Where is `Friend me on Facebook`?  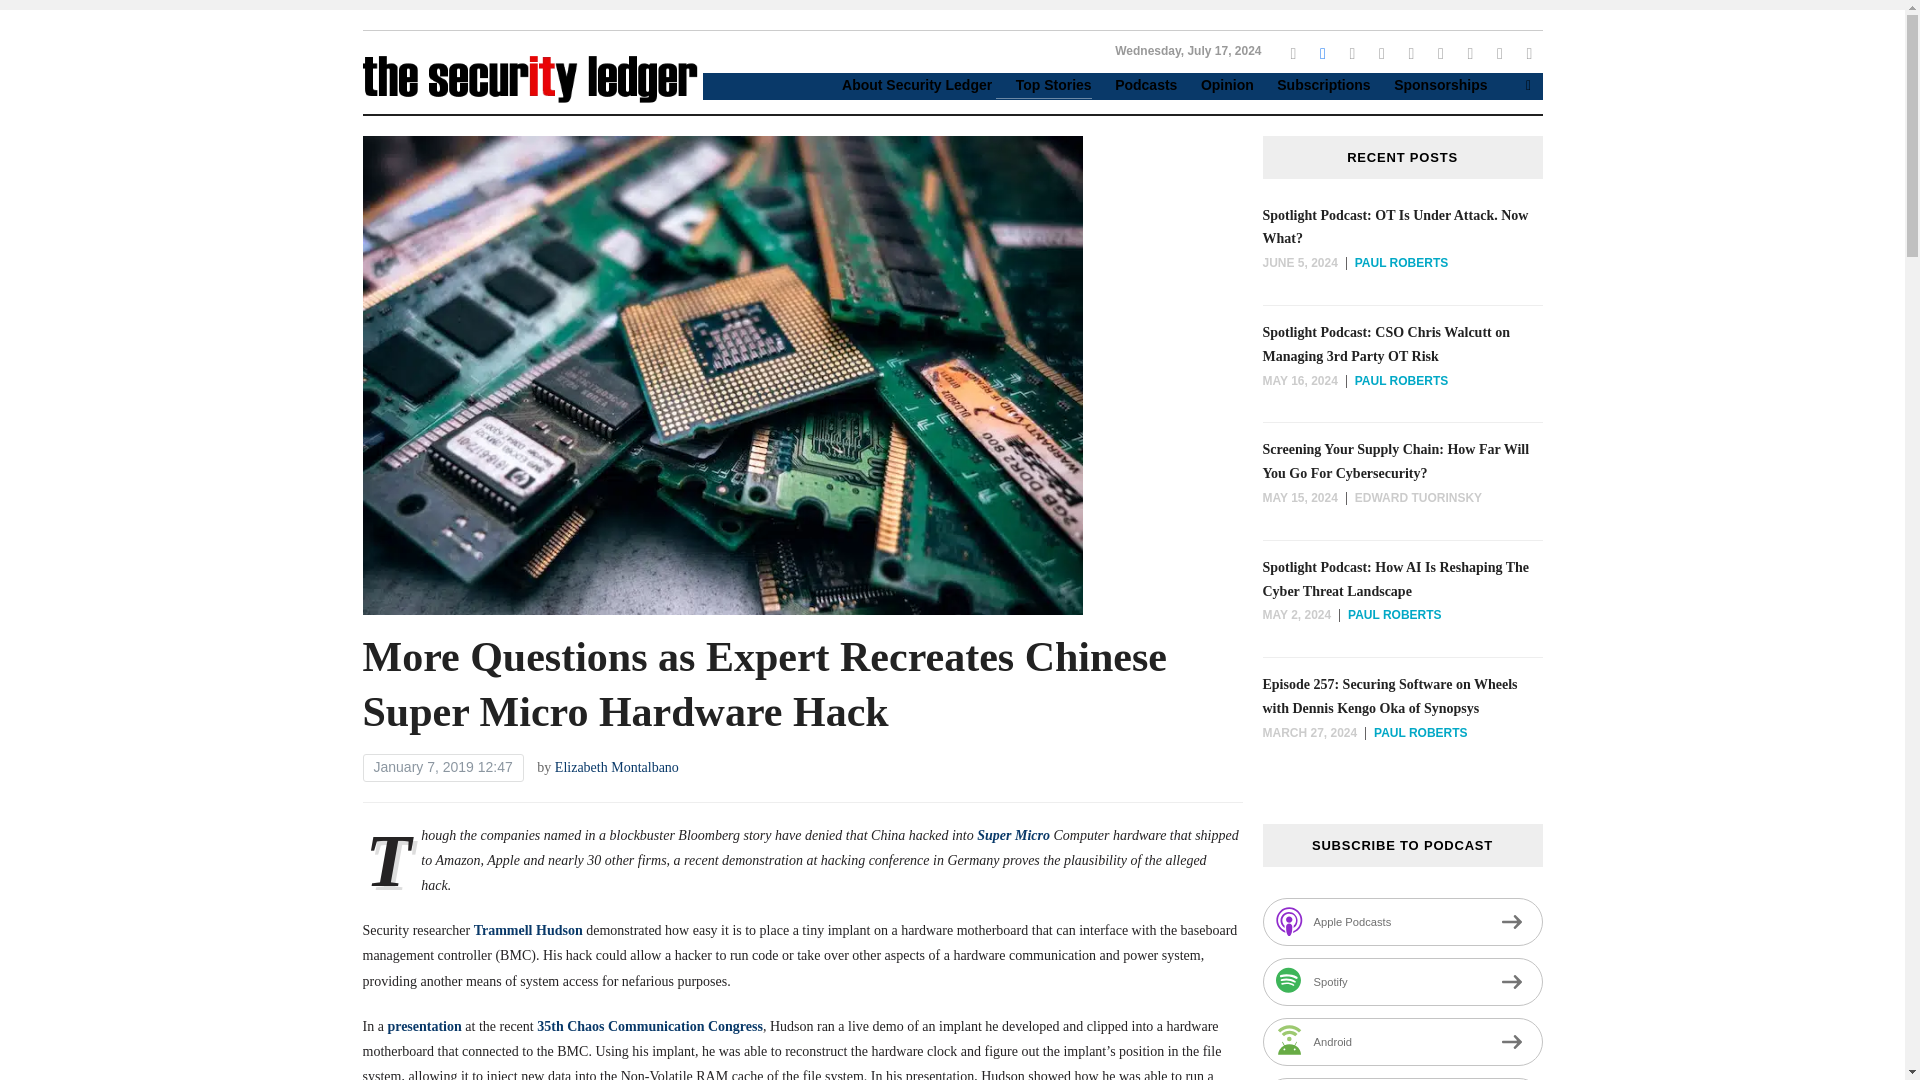
Friend me on Facebook is located at coordinates (1292, 52).